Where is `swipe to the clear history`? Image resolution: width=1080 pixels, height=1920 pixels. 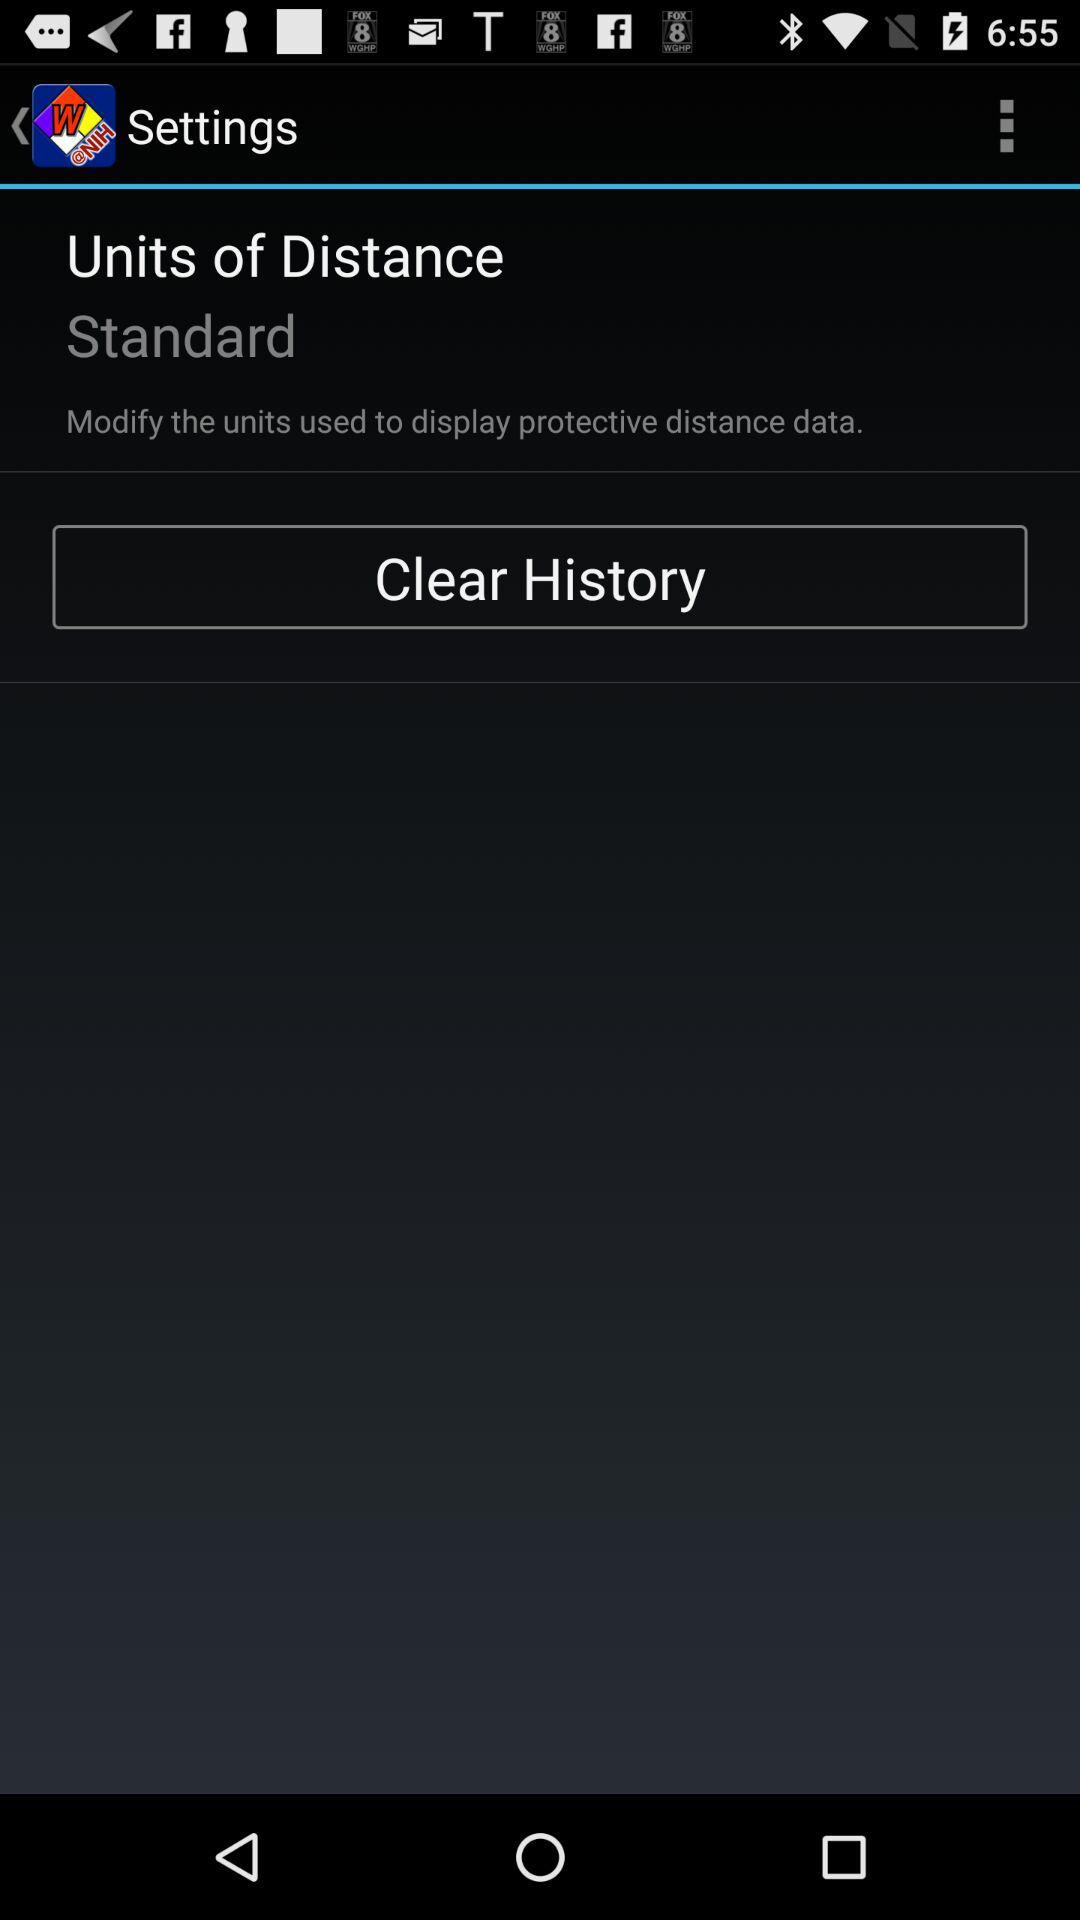 swipe to the clear history is located at coordinates (540, 577).